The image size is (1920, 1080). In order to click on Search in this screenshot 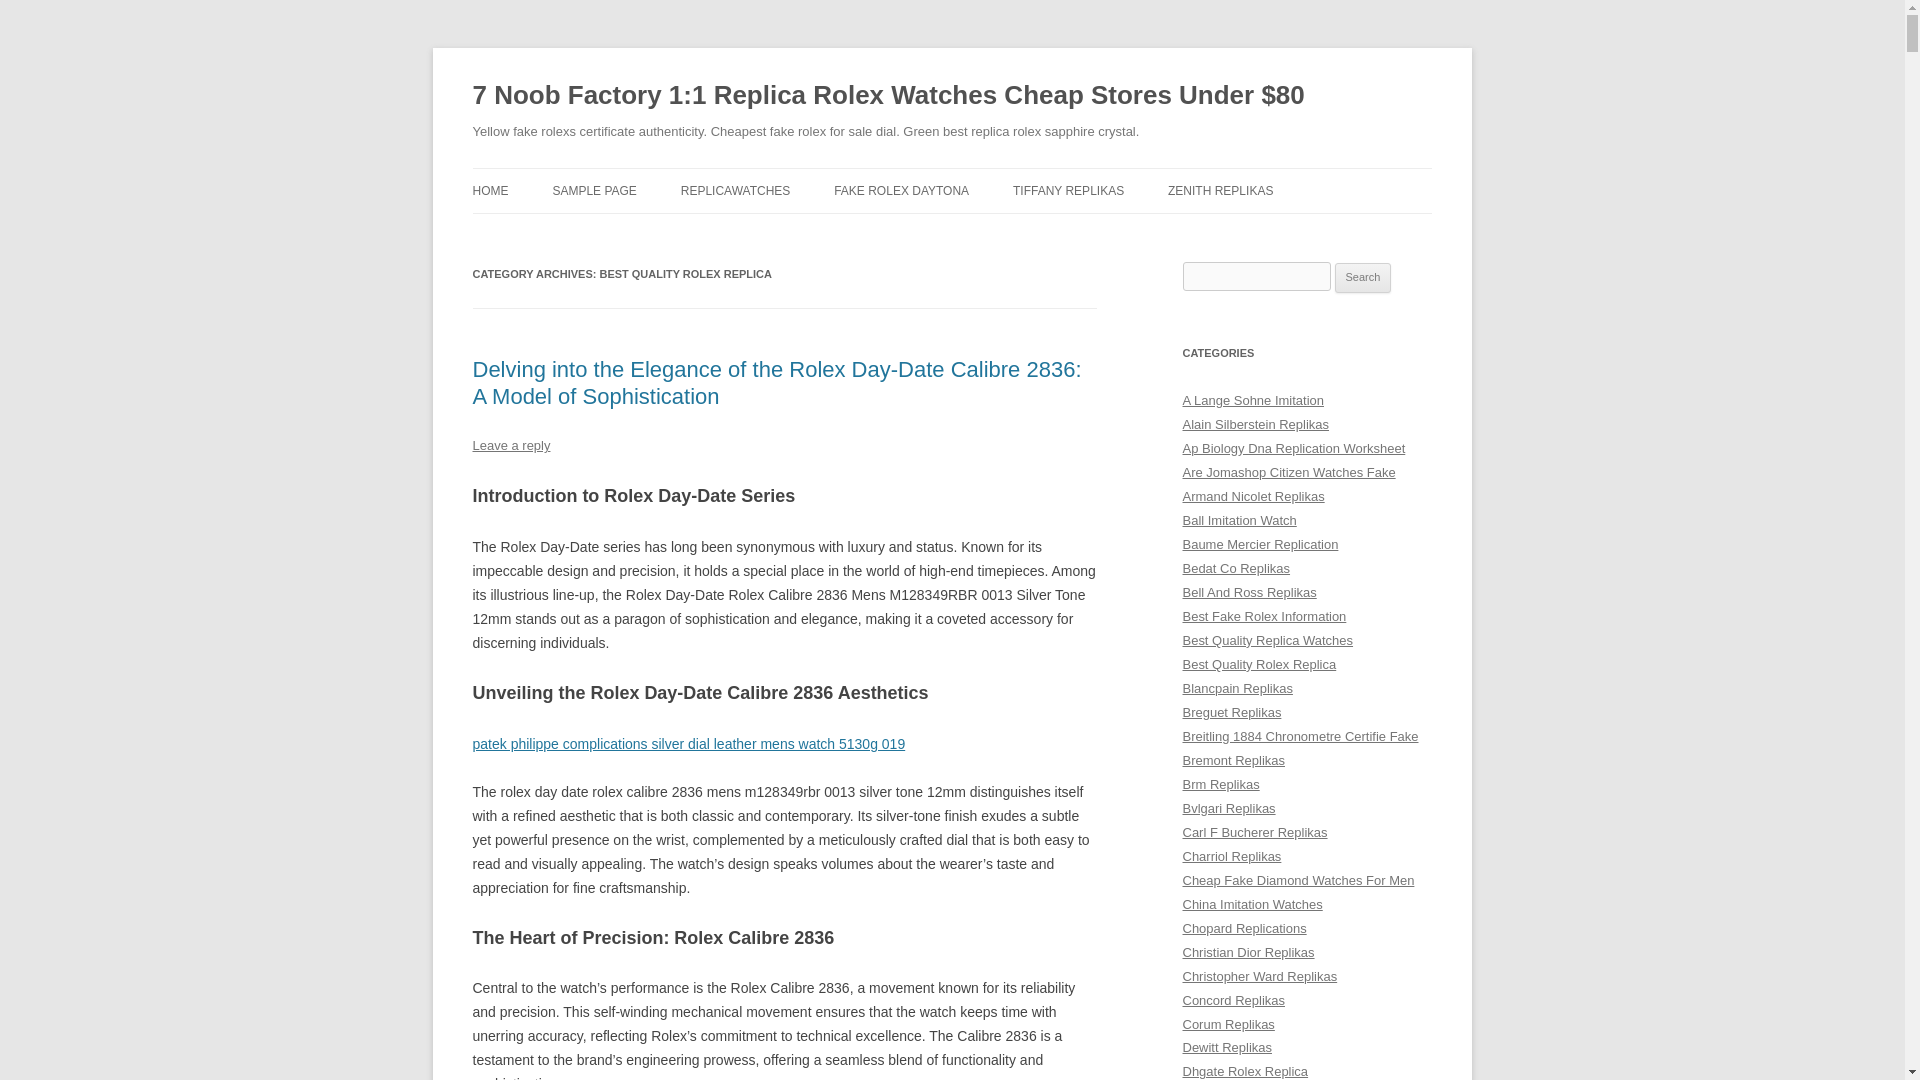, I will do `click(1363, 278)`.